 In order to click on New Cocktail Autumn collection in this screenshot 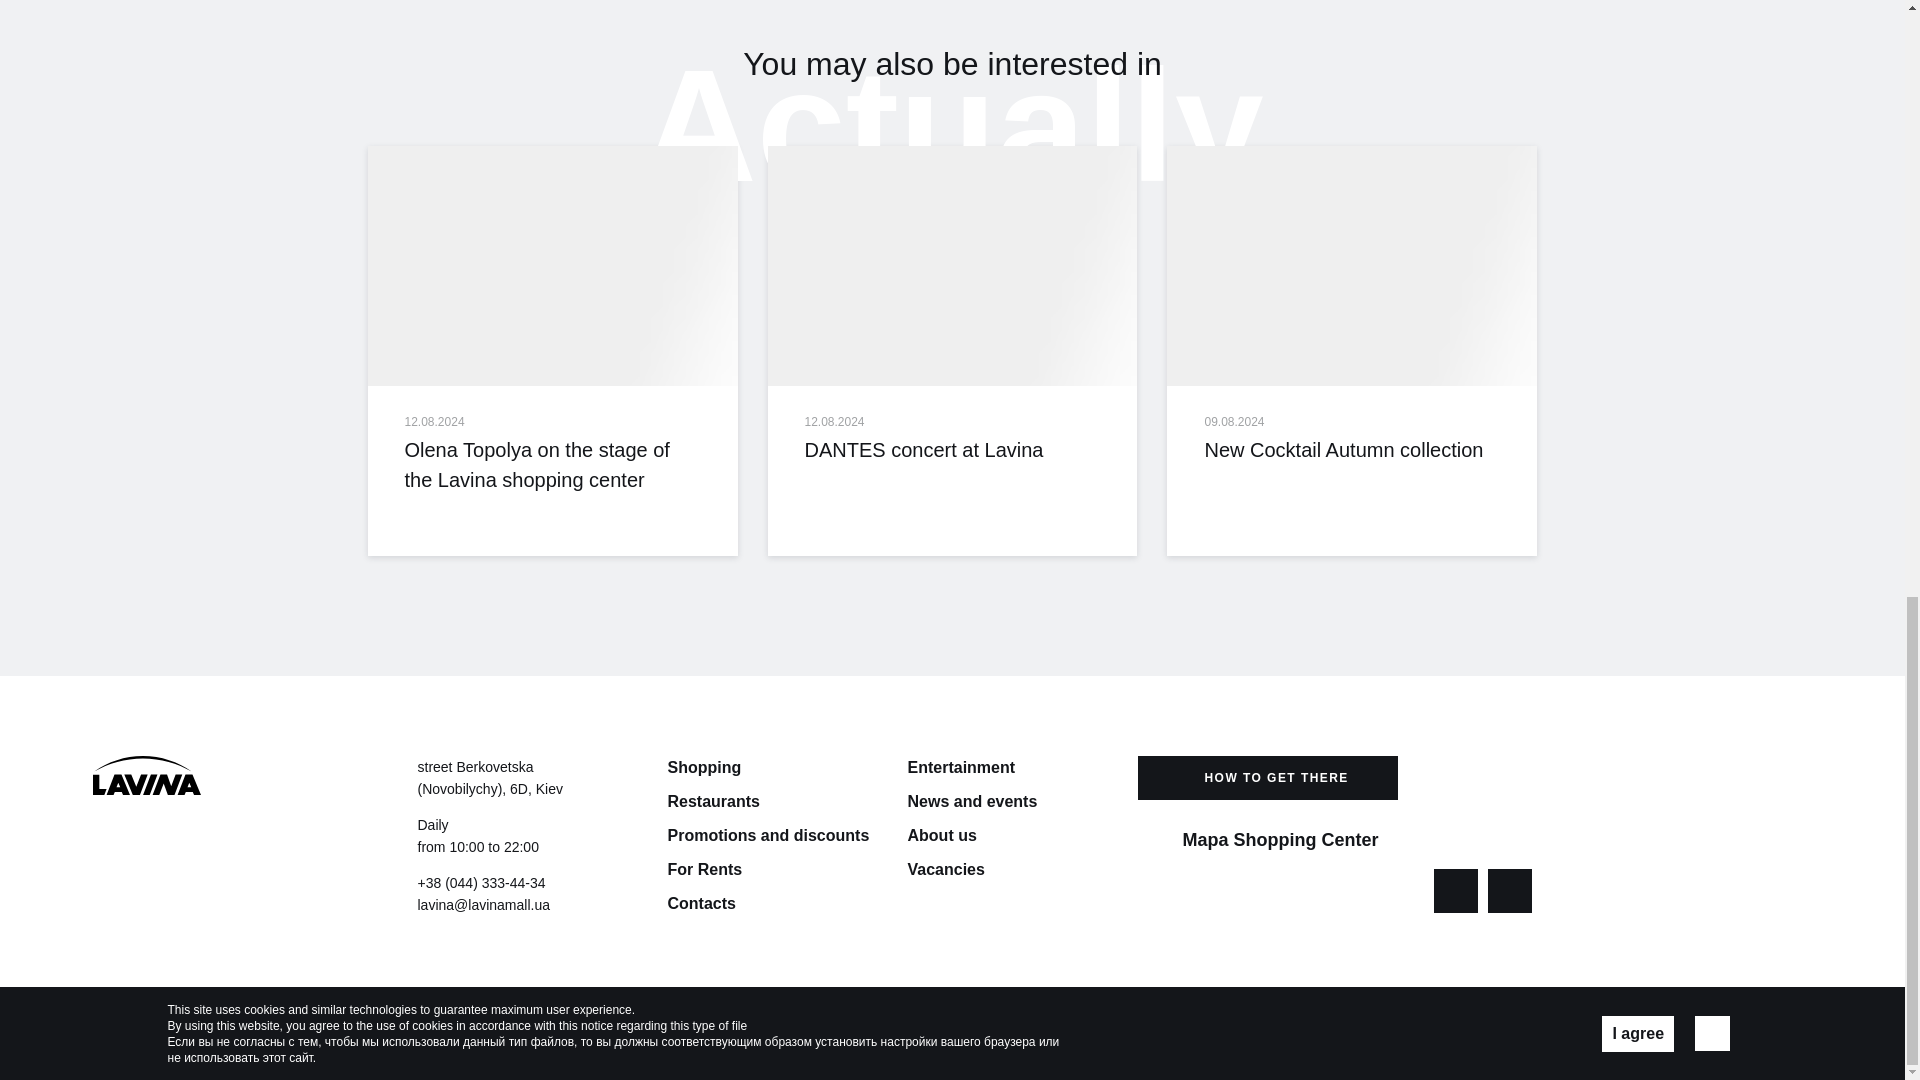, I will do `click(1351, 450)`.